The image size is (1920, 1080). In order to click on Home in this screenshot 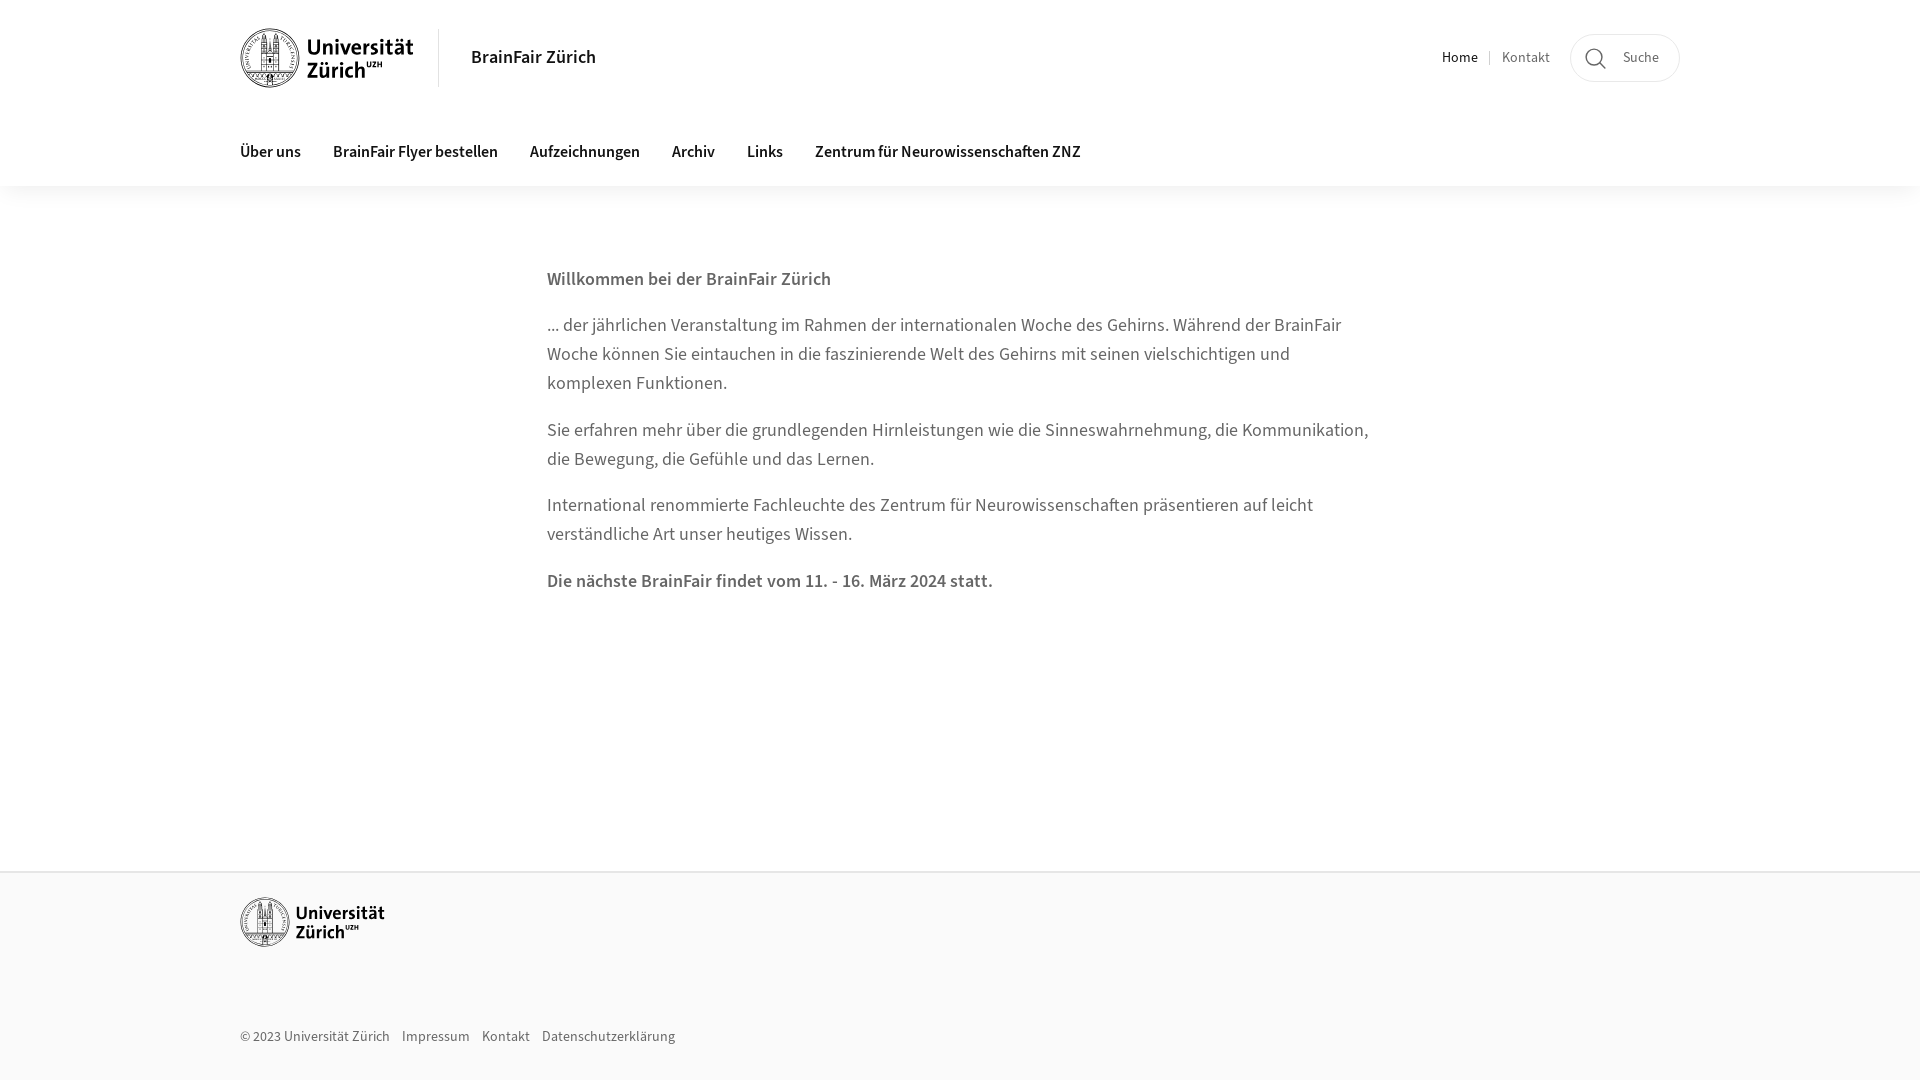, I will do `click(1460, 58)`.